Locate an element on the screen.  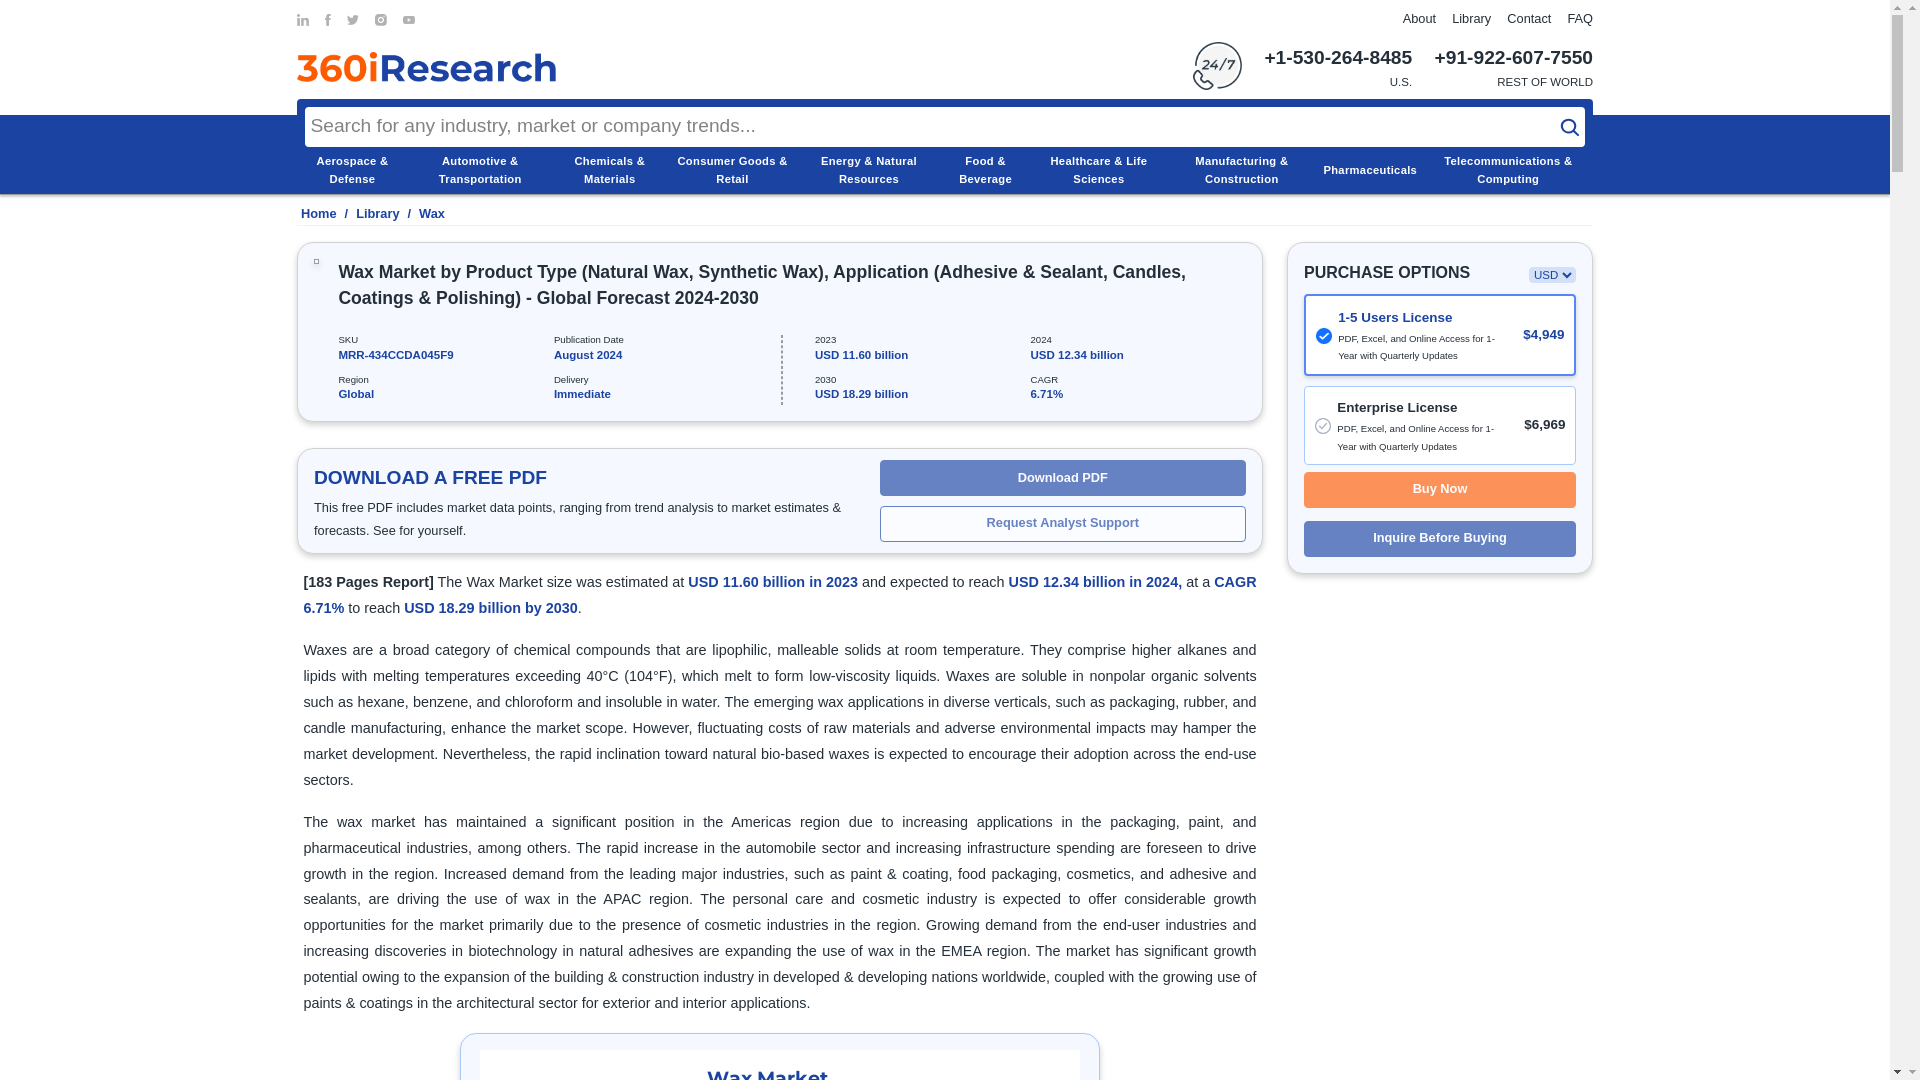
FAQ is located at coordinates (1580, 18).